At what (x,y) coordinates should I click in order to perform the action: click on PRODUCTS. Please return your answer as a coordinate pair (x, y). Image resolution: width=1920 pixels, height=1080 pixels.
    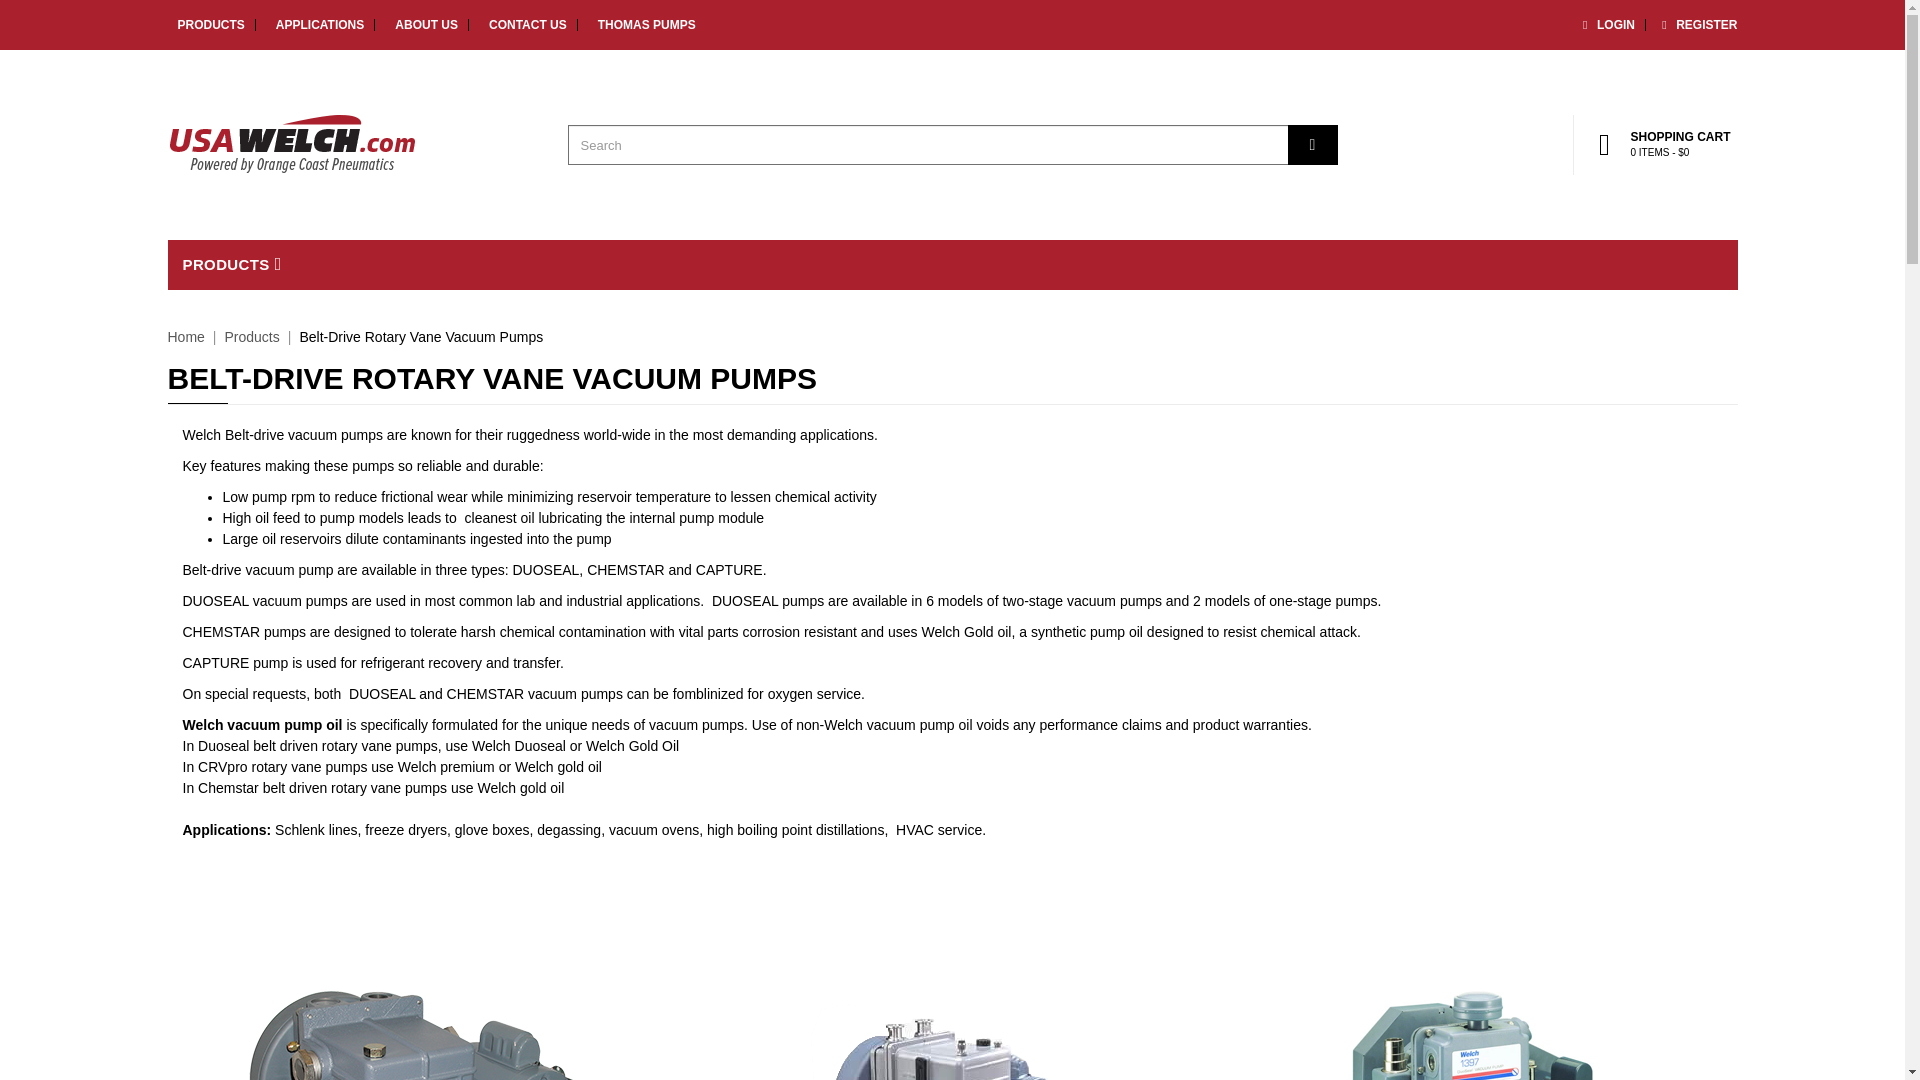
    Looking at the image, I should click on (232, 264).